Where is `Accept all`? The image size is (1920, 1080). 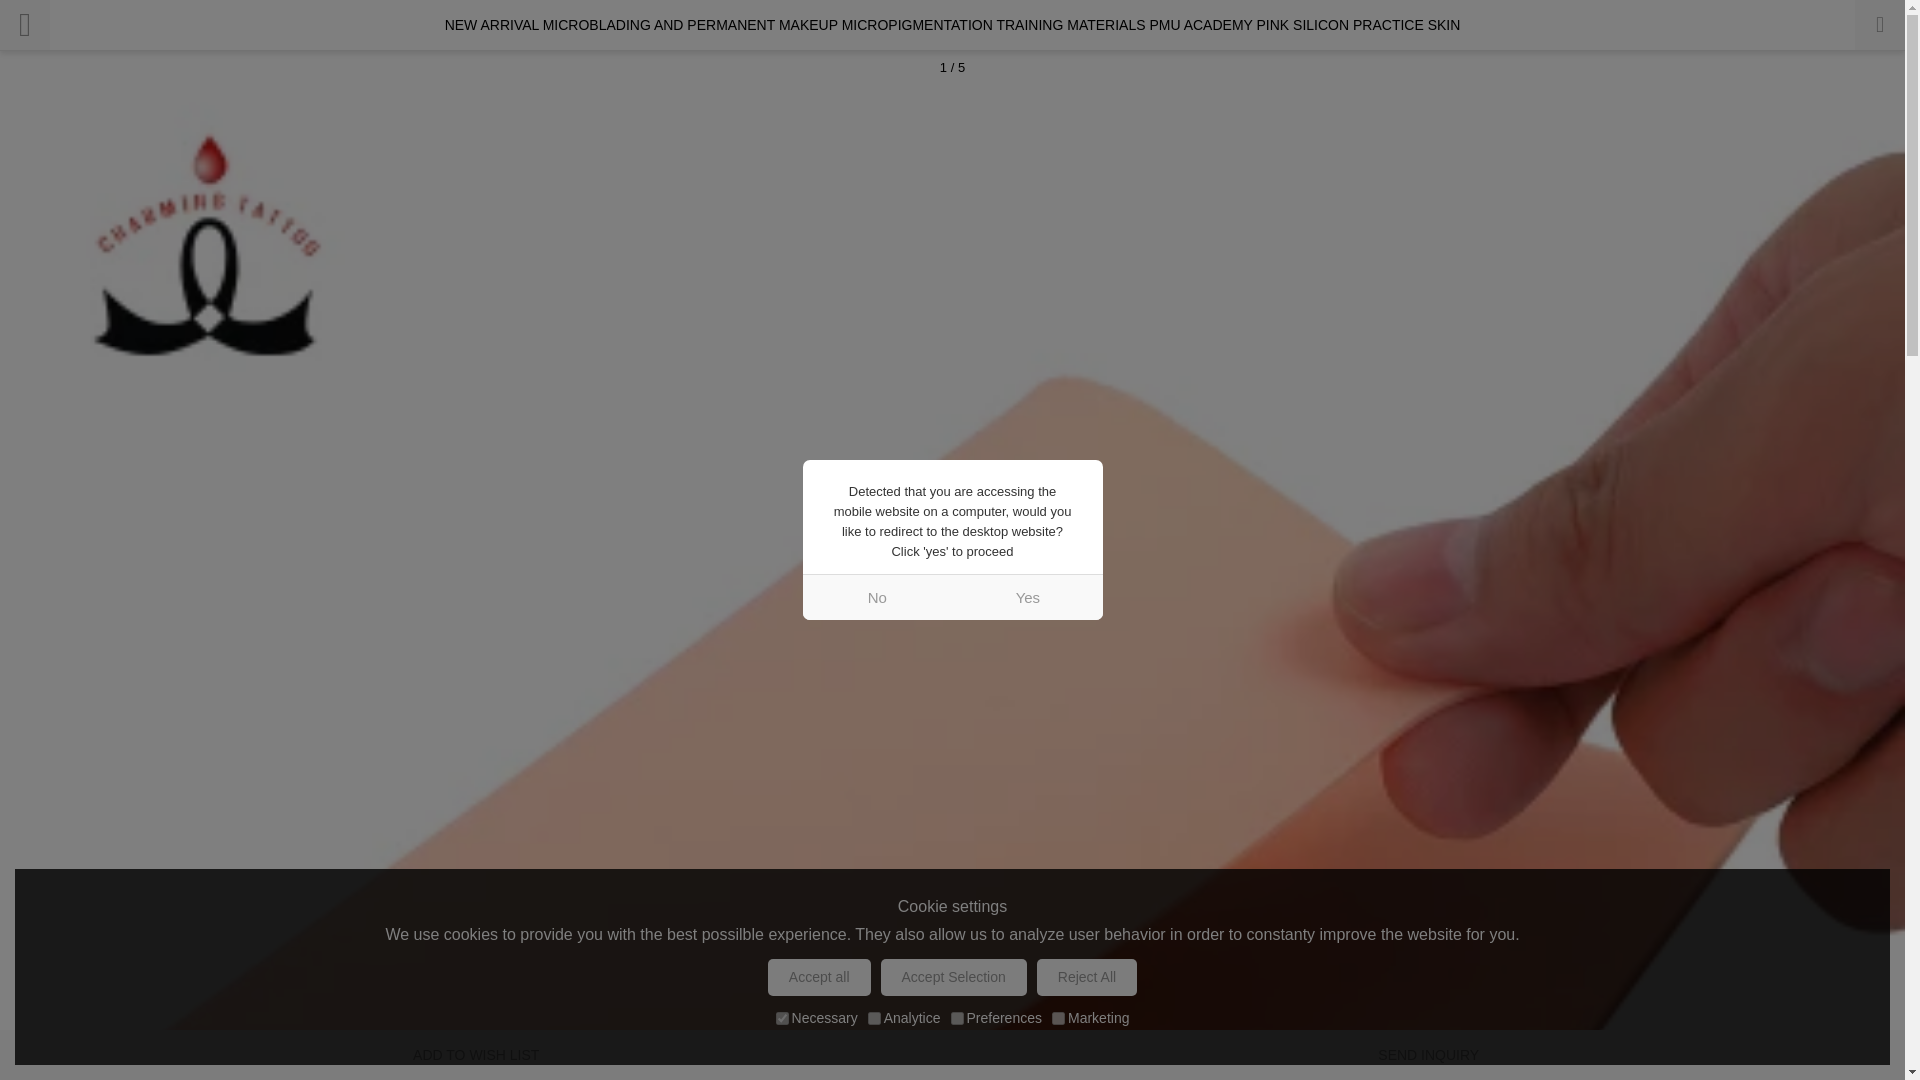
Accept all is located at coordinates (820, 977).